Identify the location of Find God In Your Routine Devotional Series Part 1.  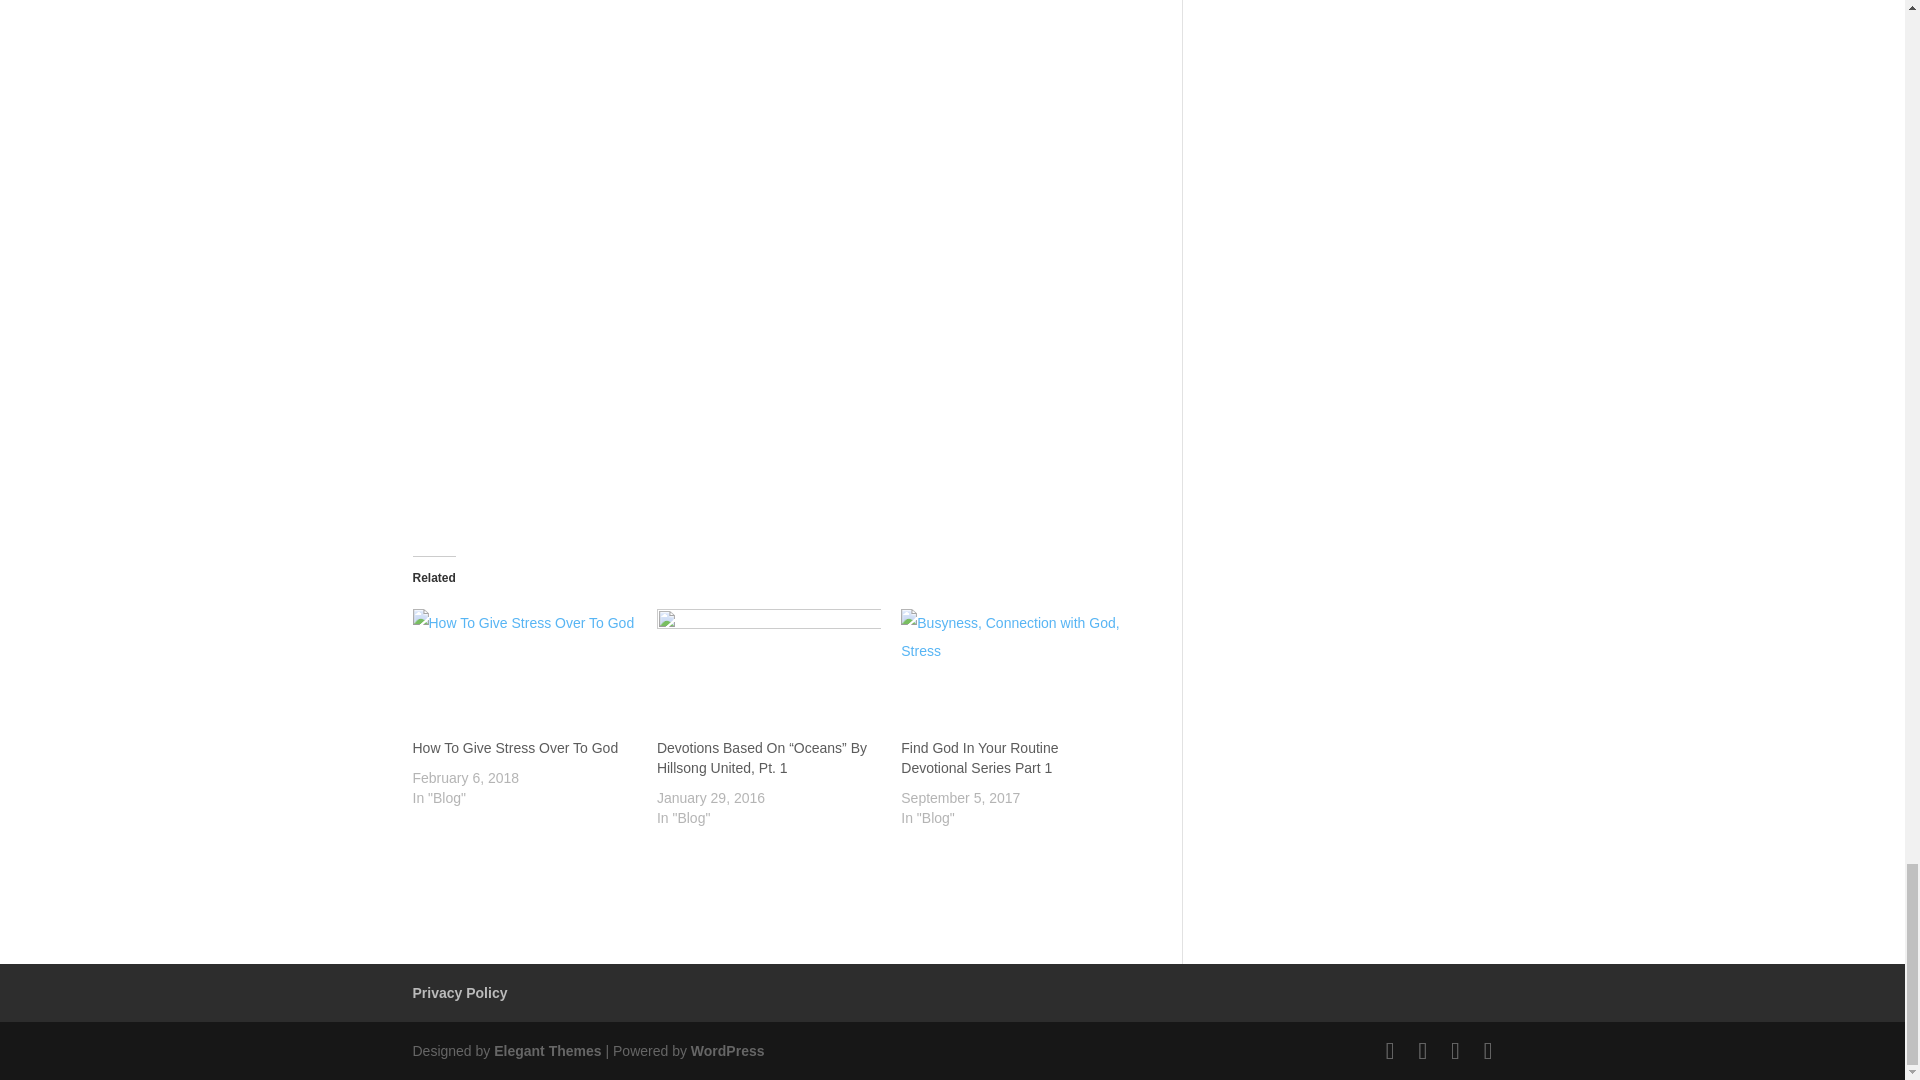
(1012, 672).